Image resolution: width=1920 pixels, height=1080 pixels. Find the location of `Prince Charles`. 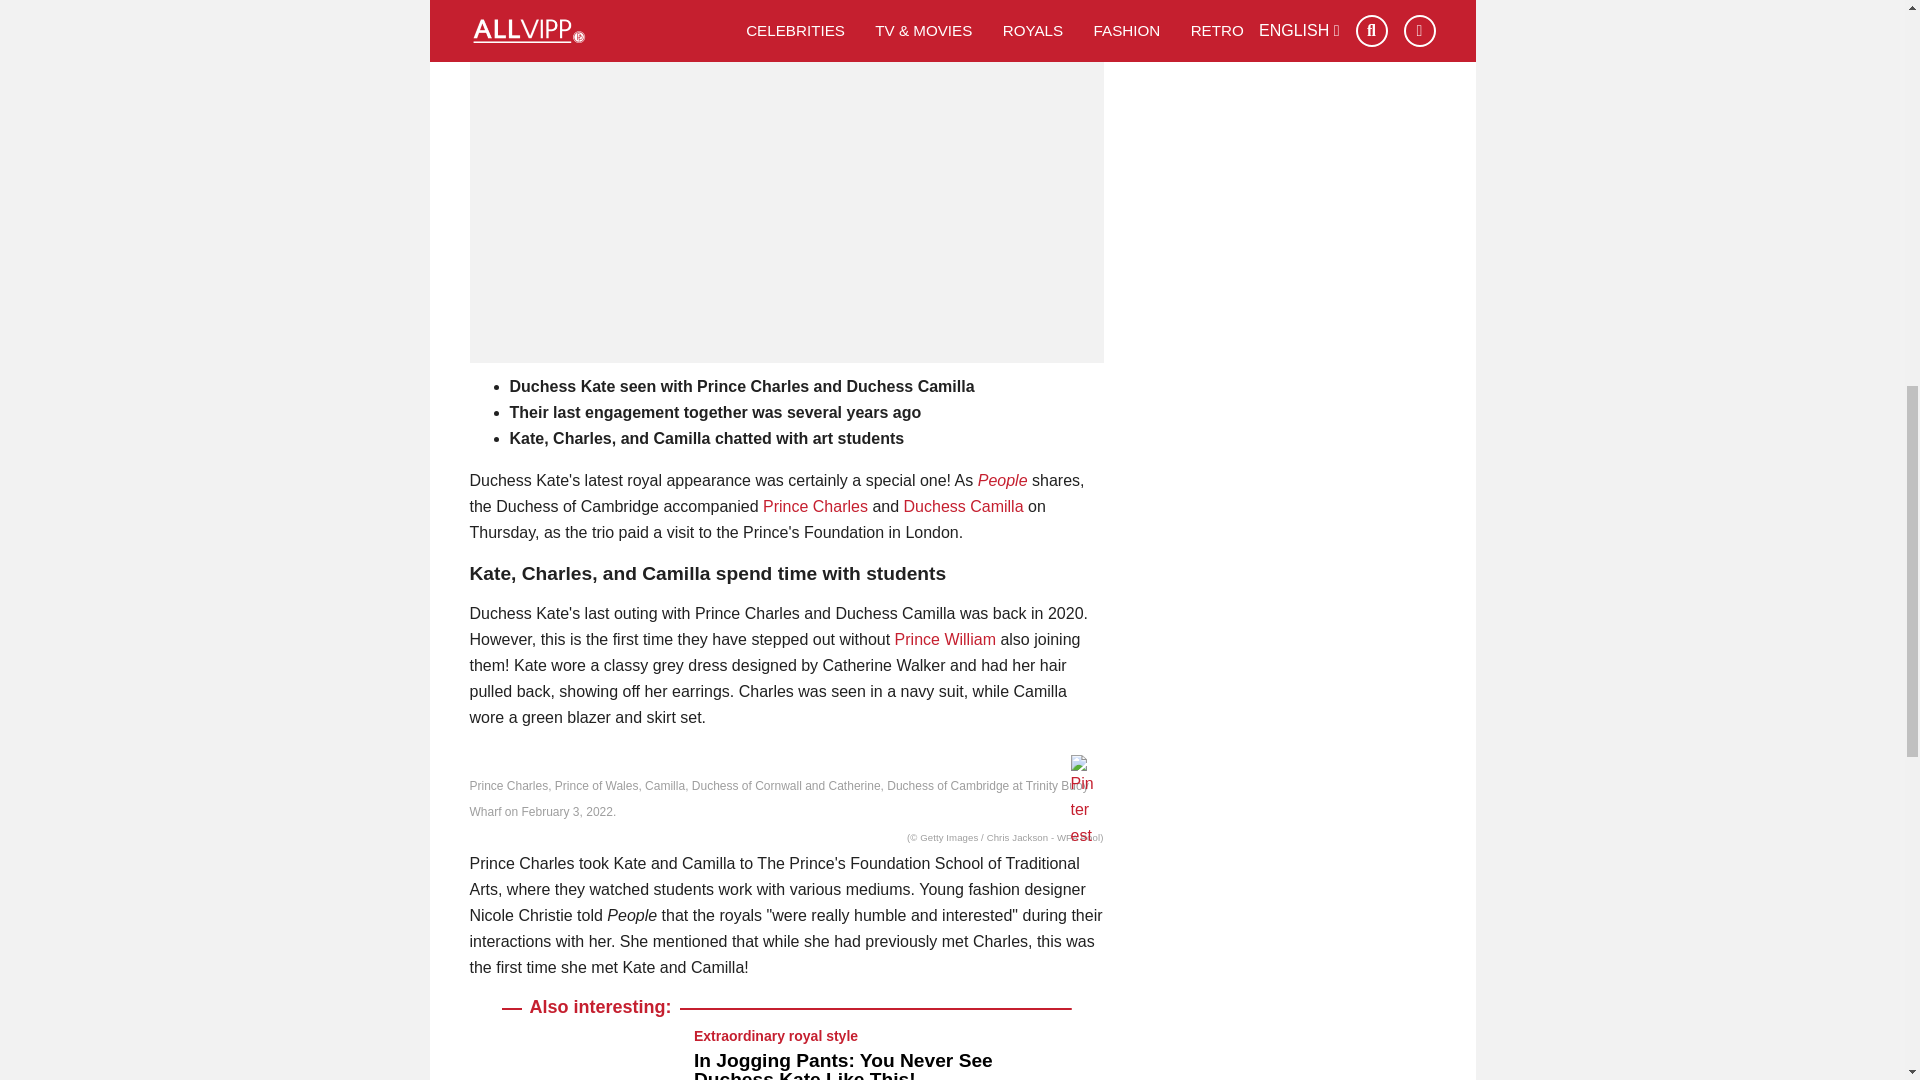

Prince Charles is located at coordinates (814, 506).